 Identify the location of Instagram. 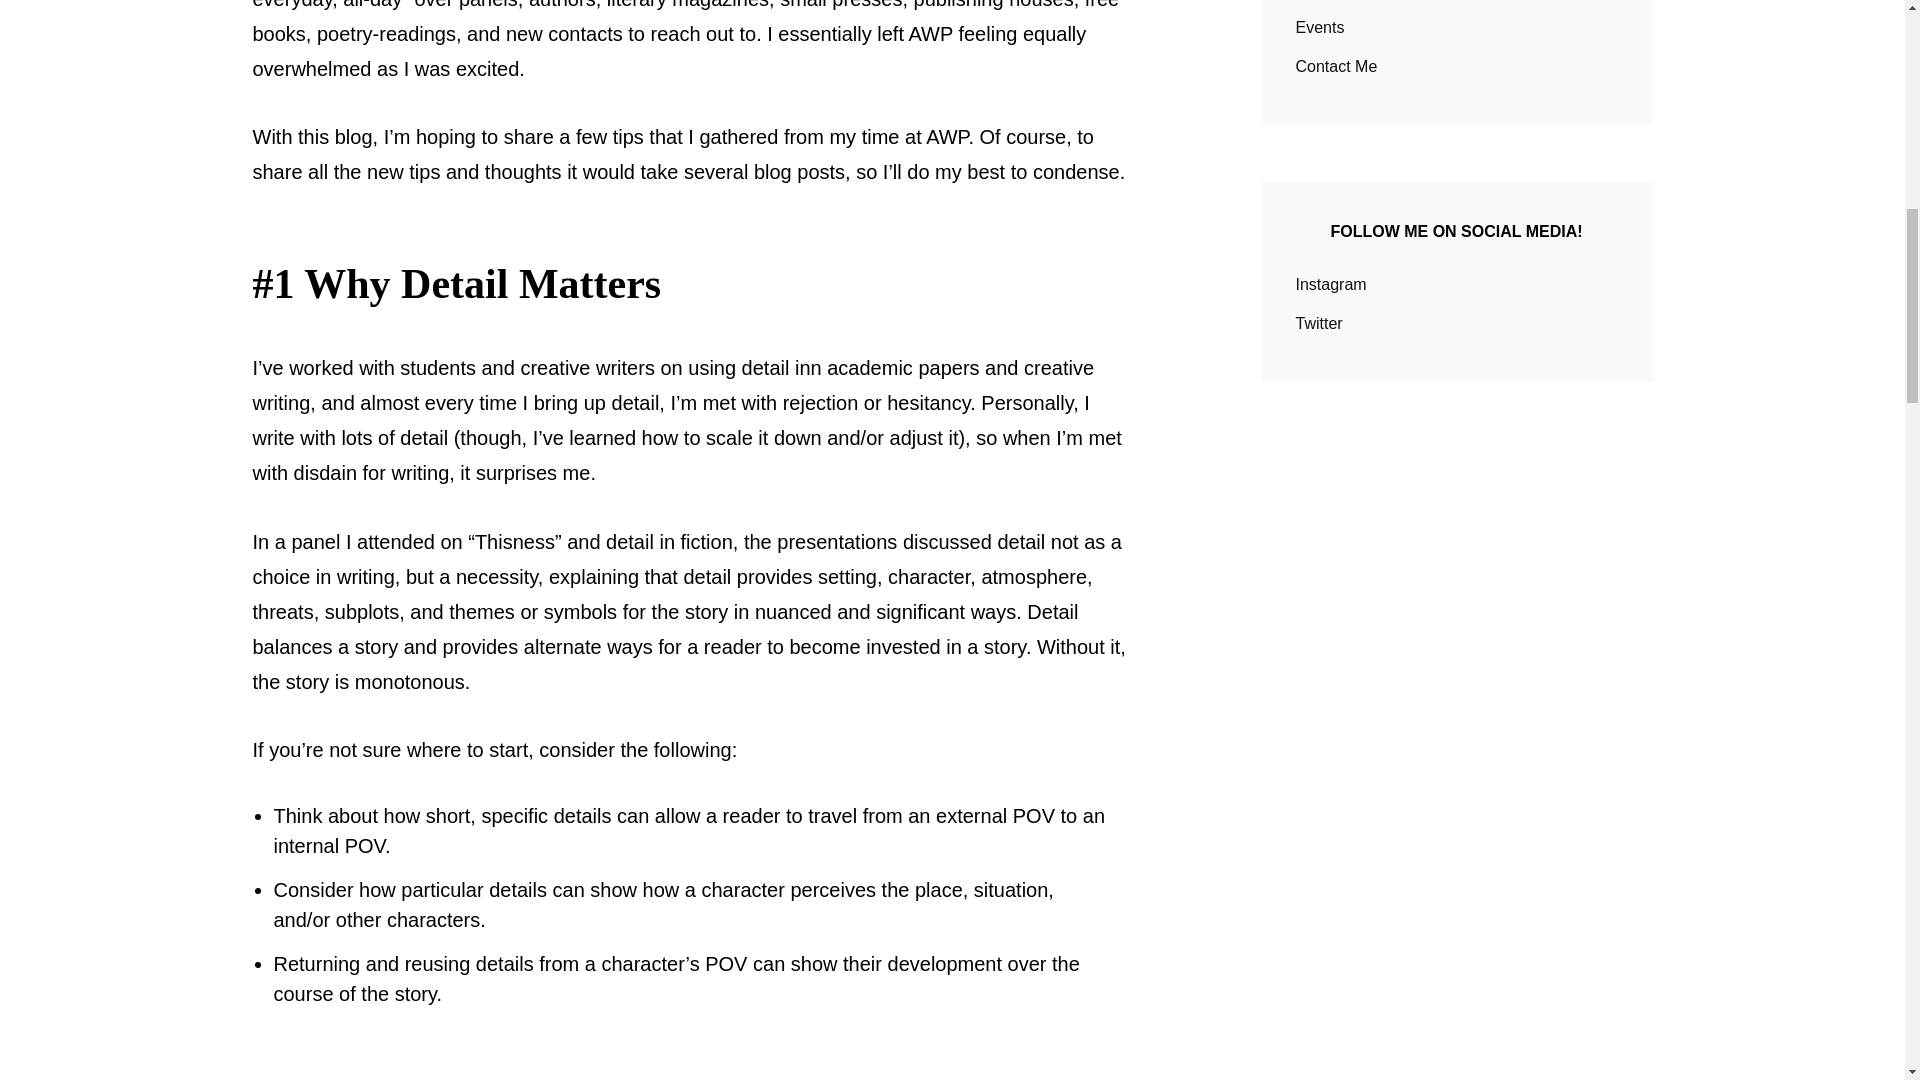
(1332, 284).